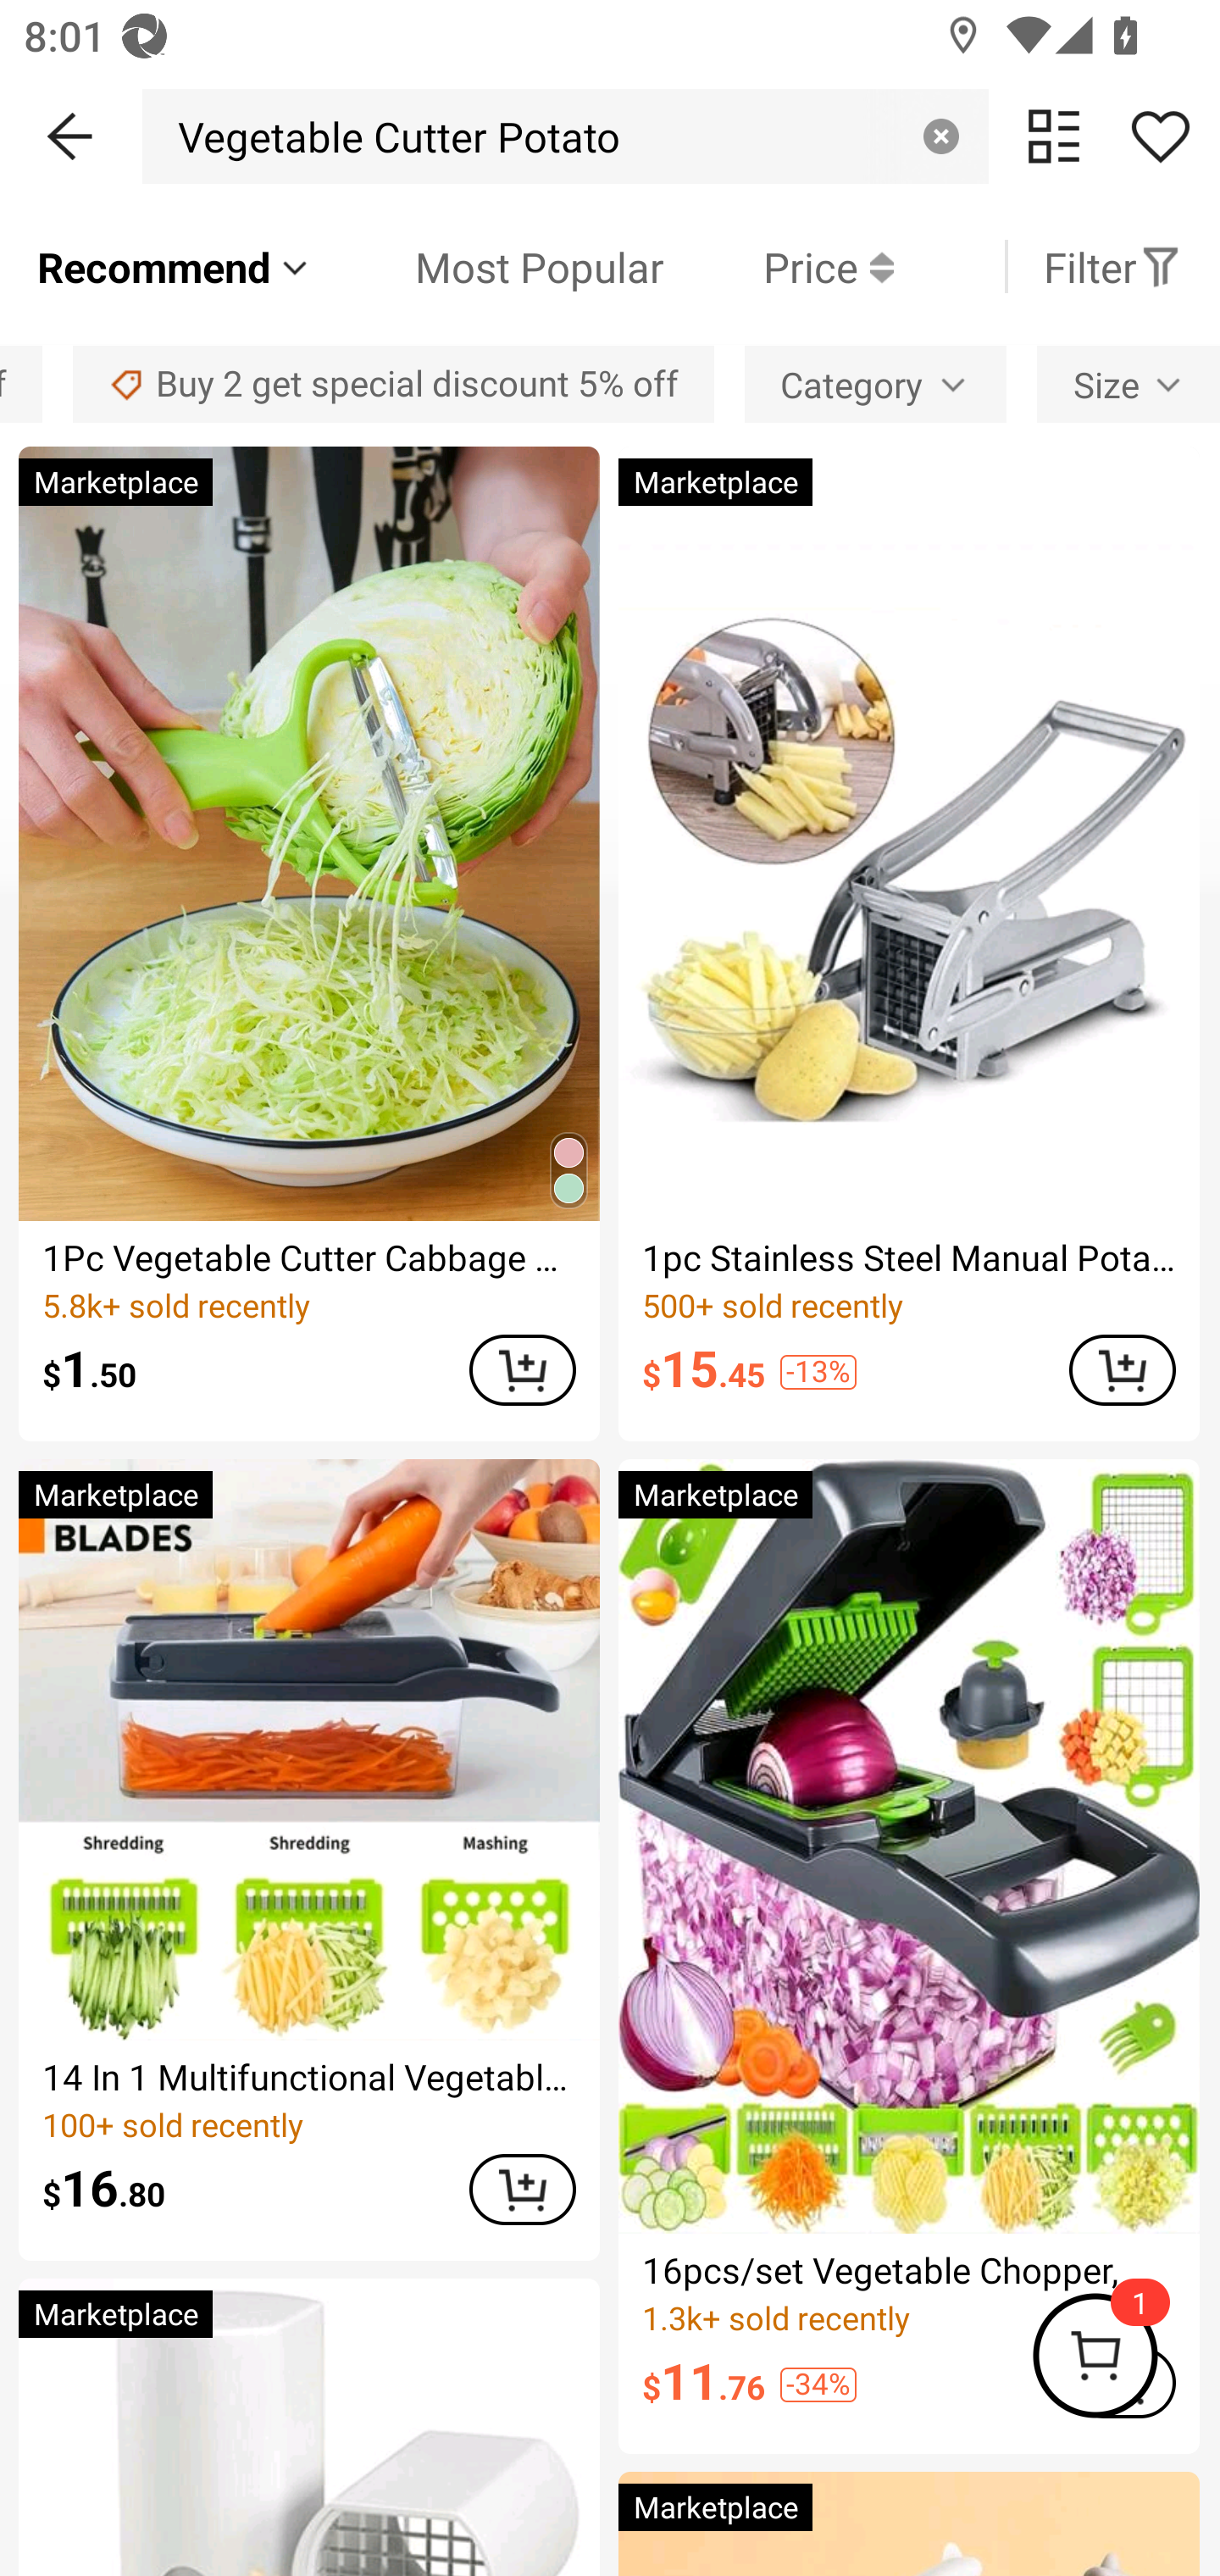 The height and width of the screenshot is (2576, 1220). Describe the element at coordinates (1160, 136) in the screenshot. I see `Share` at that location.